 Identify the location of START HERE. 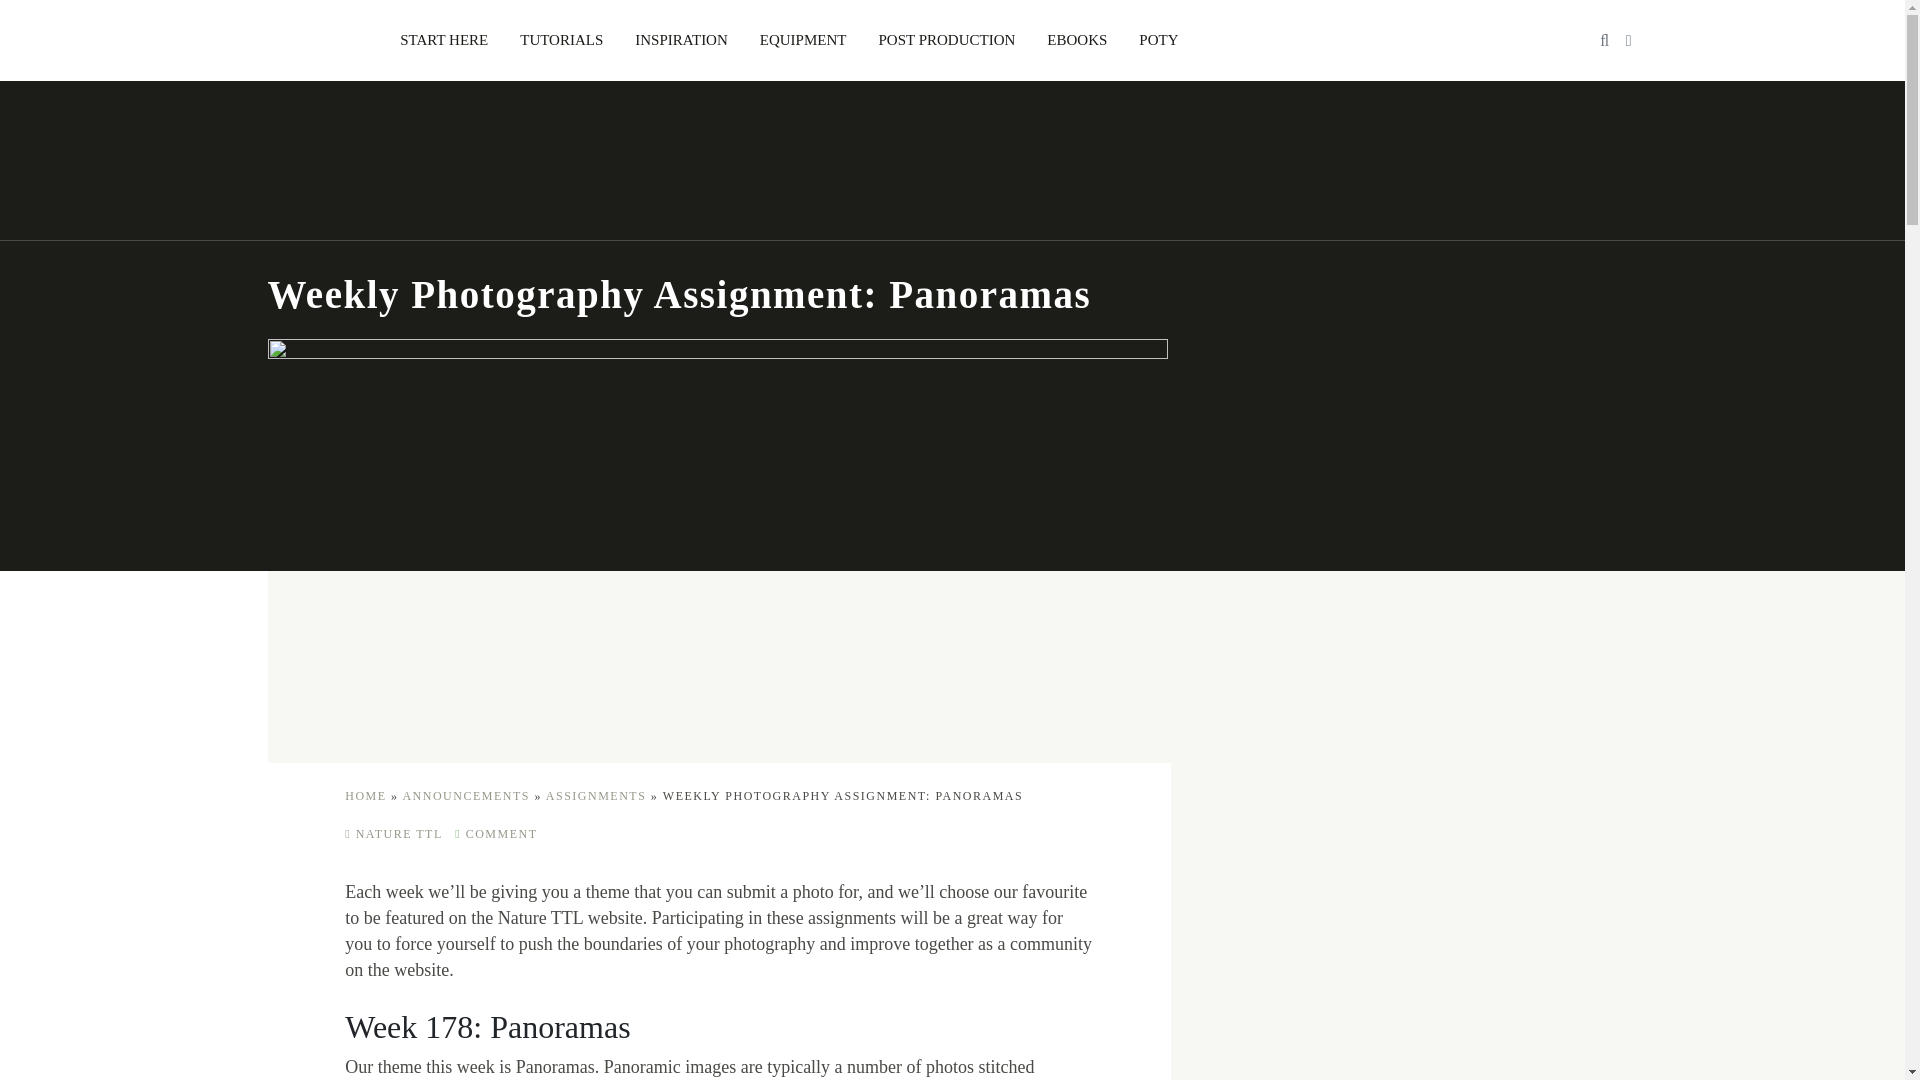
(444, 40).